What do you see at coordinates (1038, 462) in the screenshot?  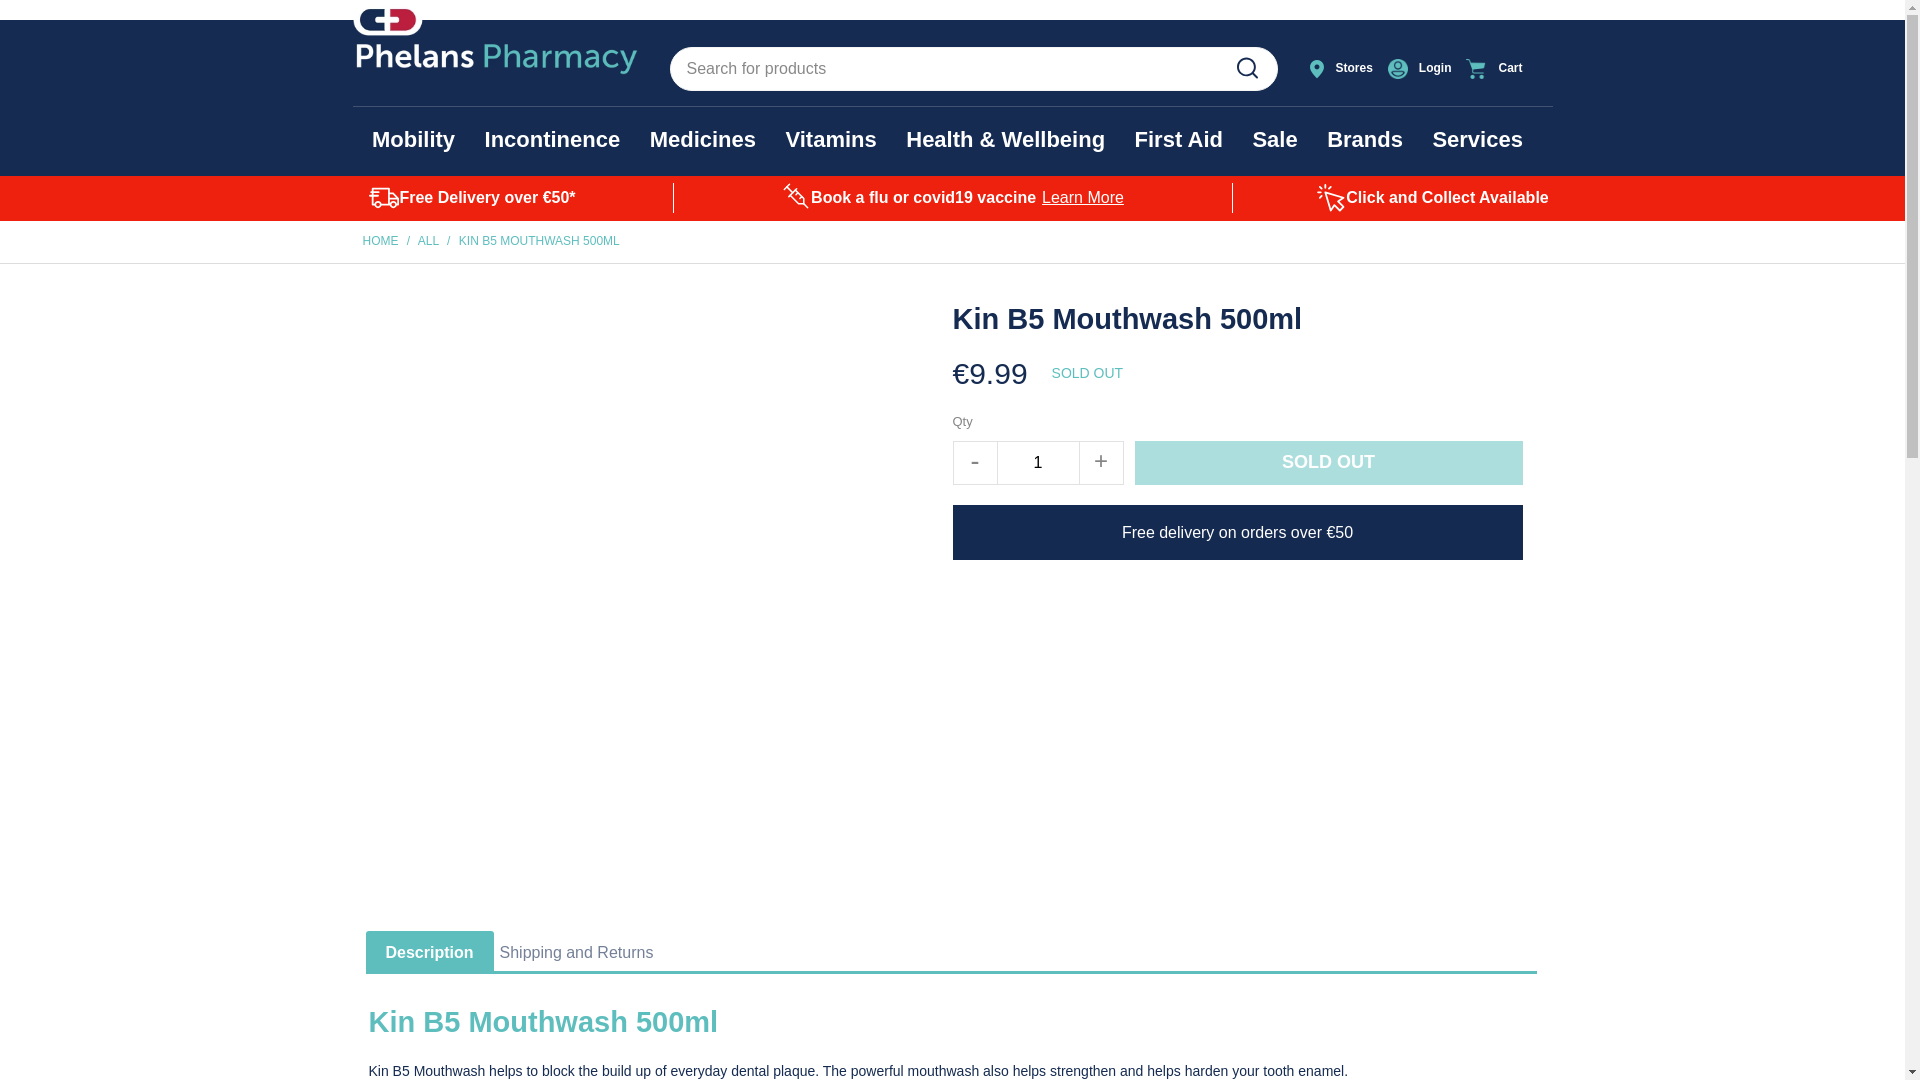 I see `1` at bounding box center [1038, 462].